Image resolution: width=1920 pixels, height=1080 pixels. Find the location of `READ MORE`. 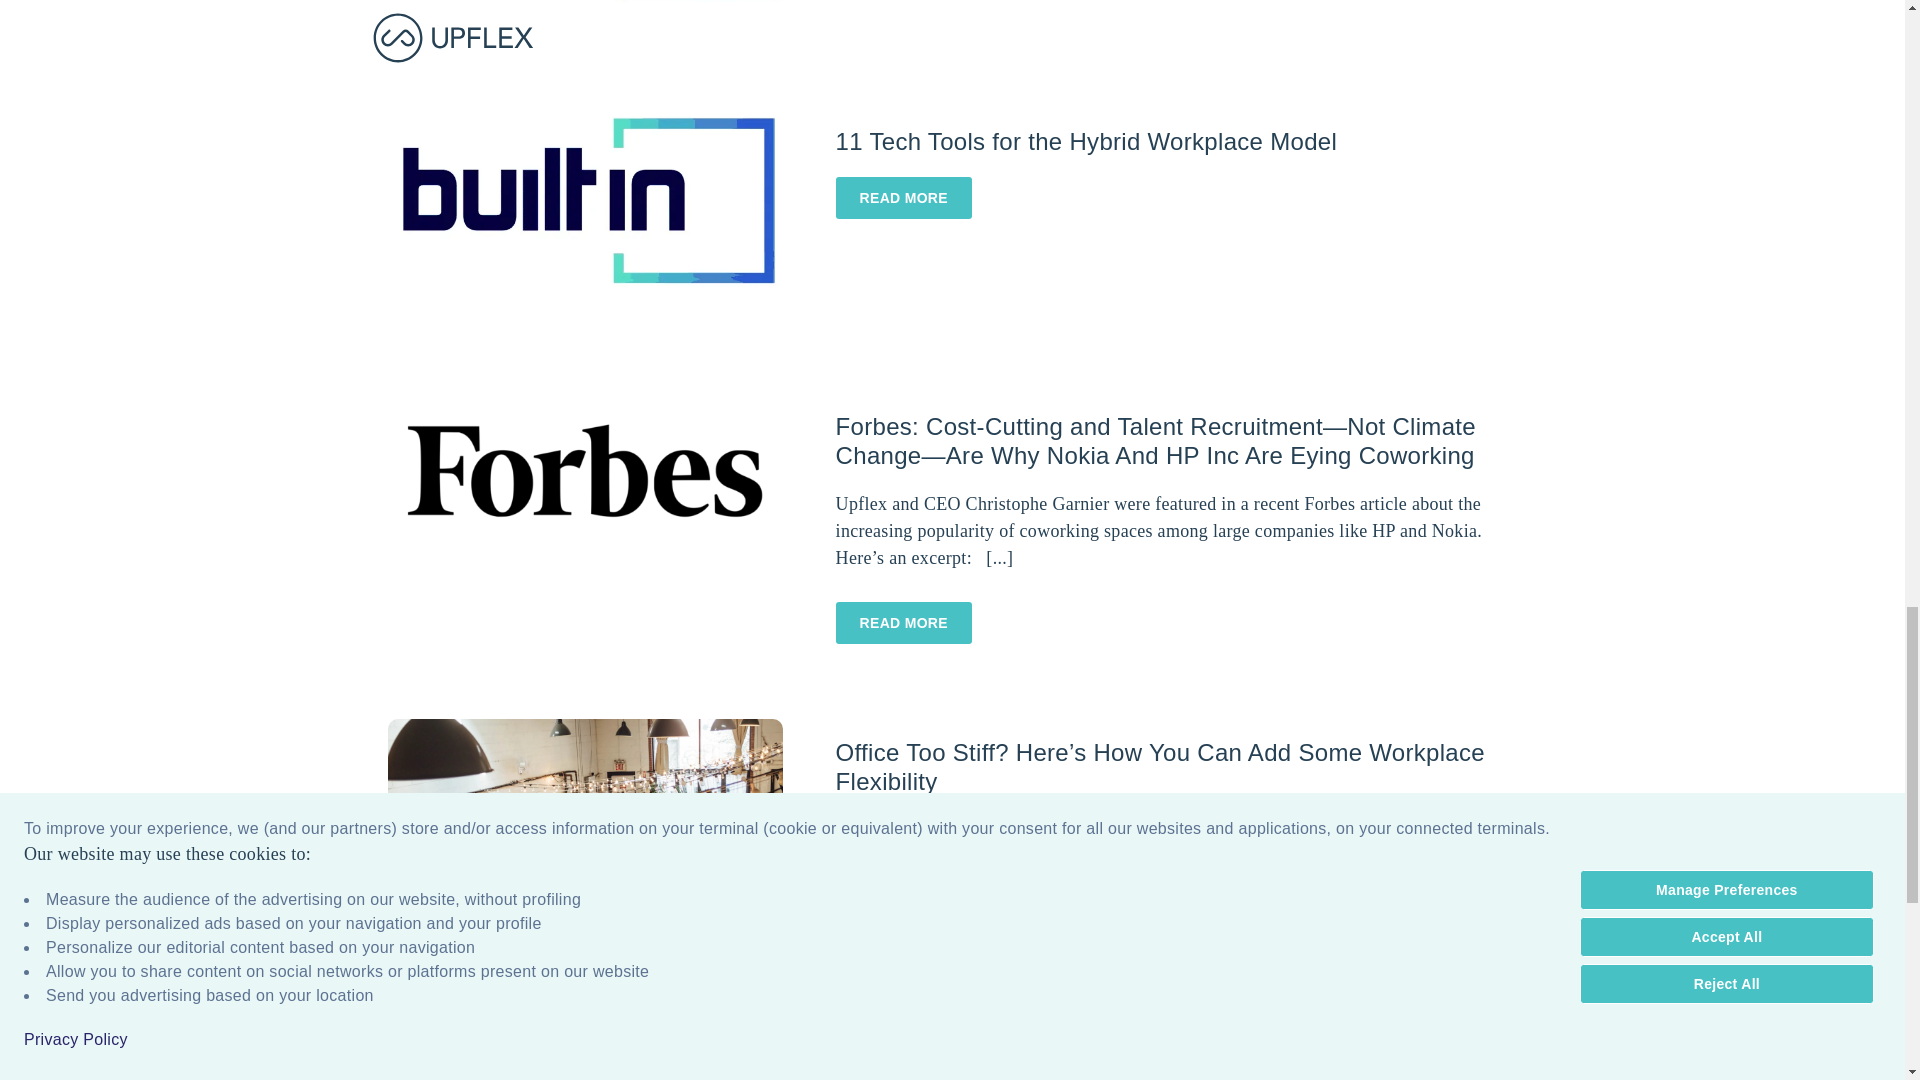

READ MORE is located at coordinates (903, 948).